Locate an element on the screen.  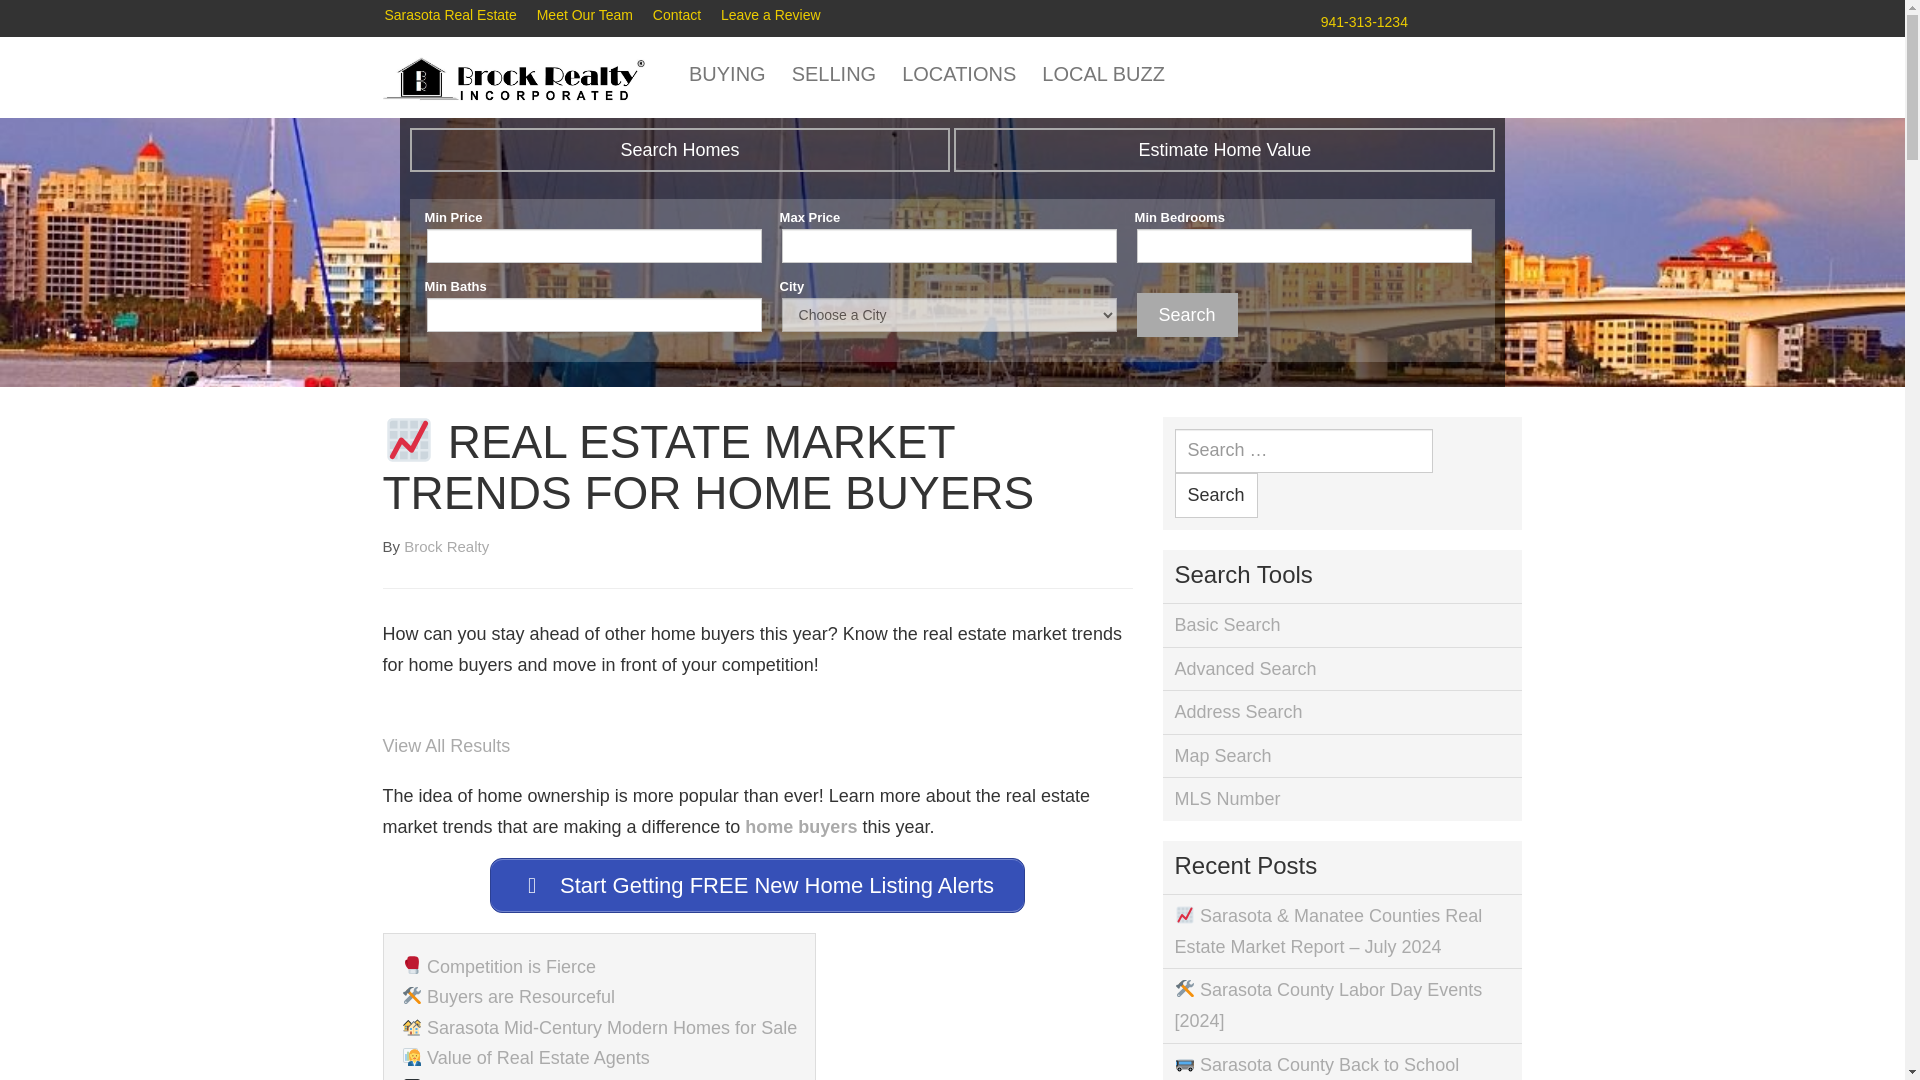
LOCAL BUZZ is located at coordinates (1102, 74).